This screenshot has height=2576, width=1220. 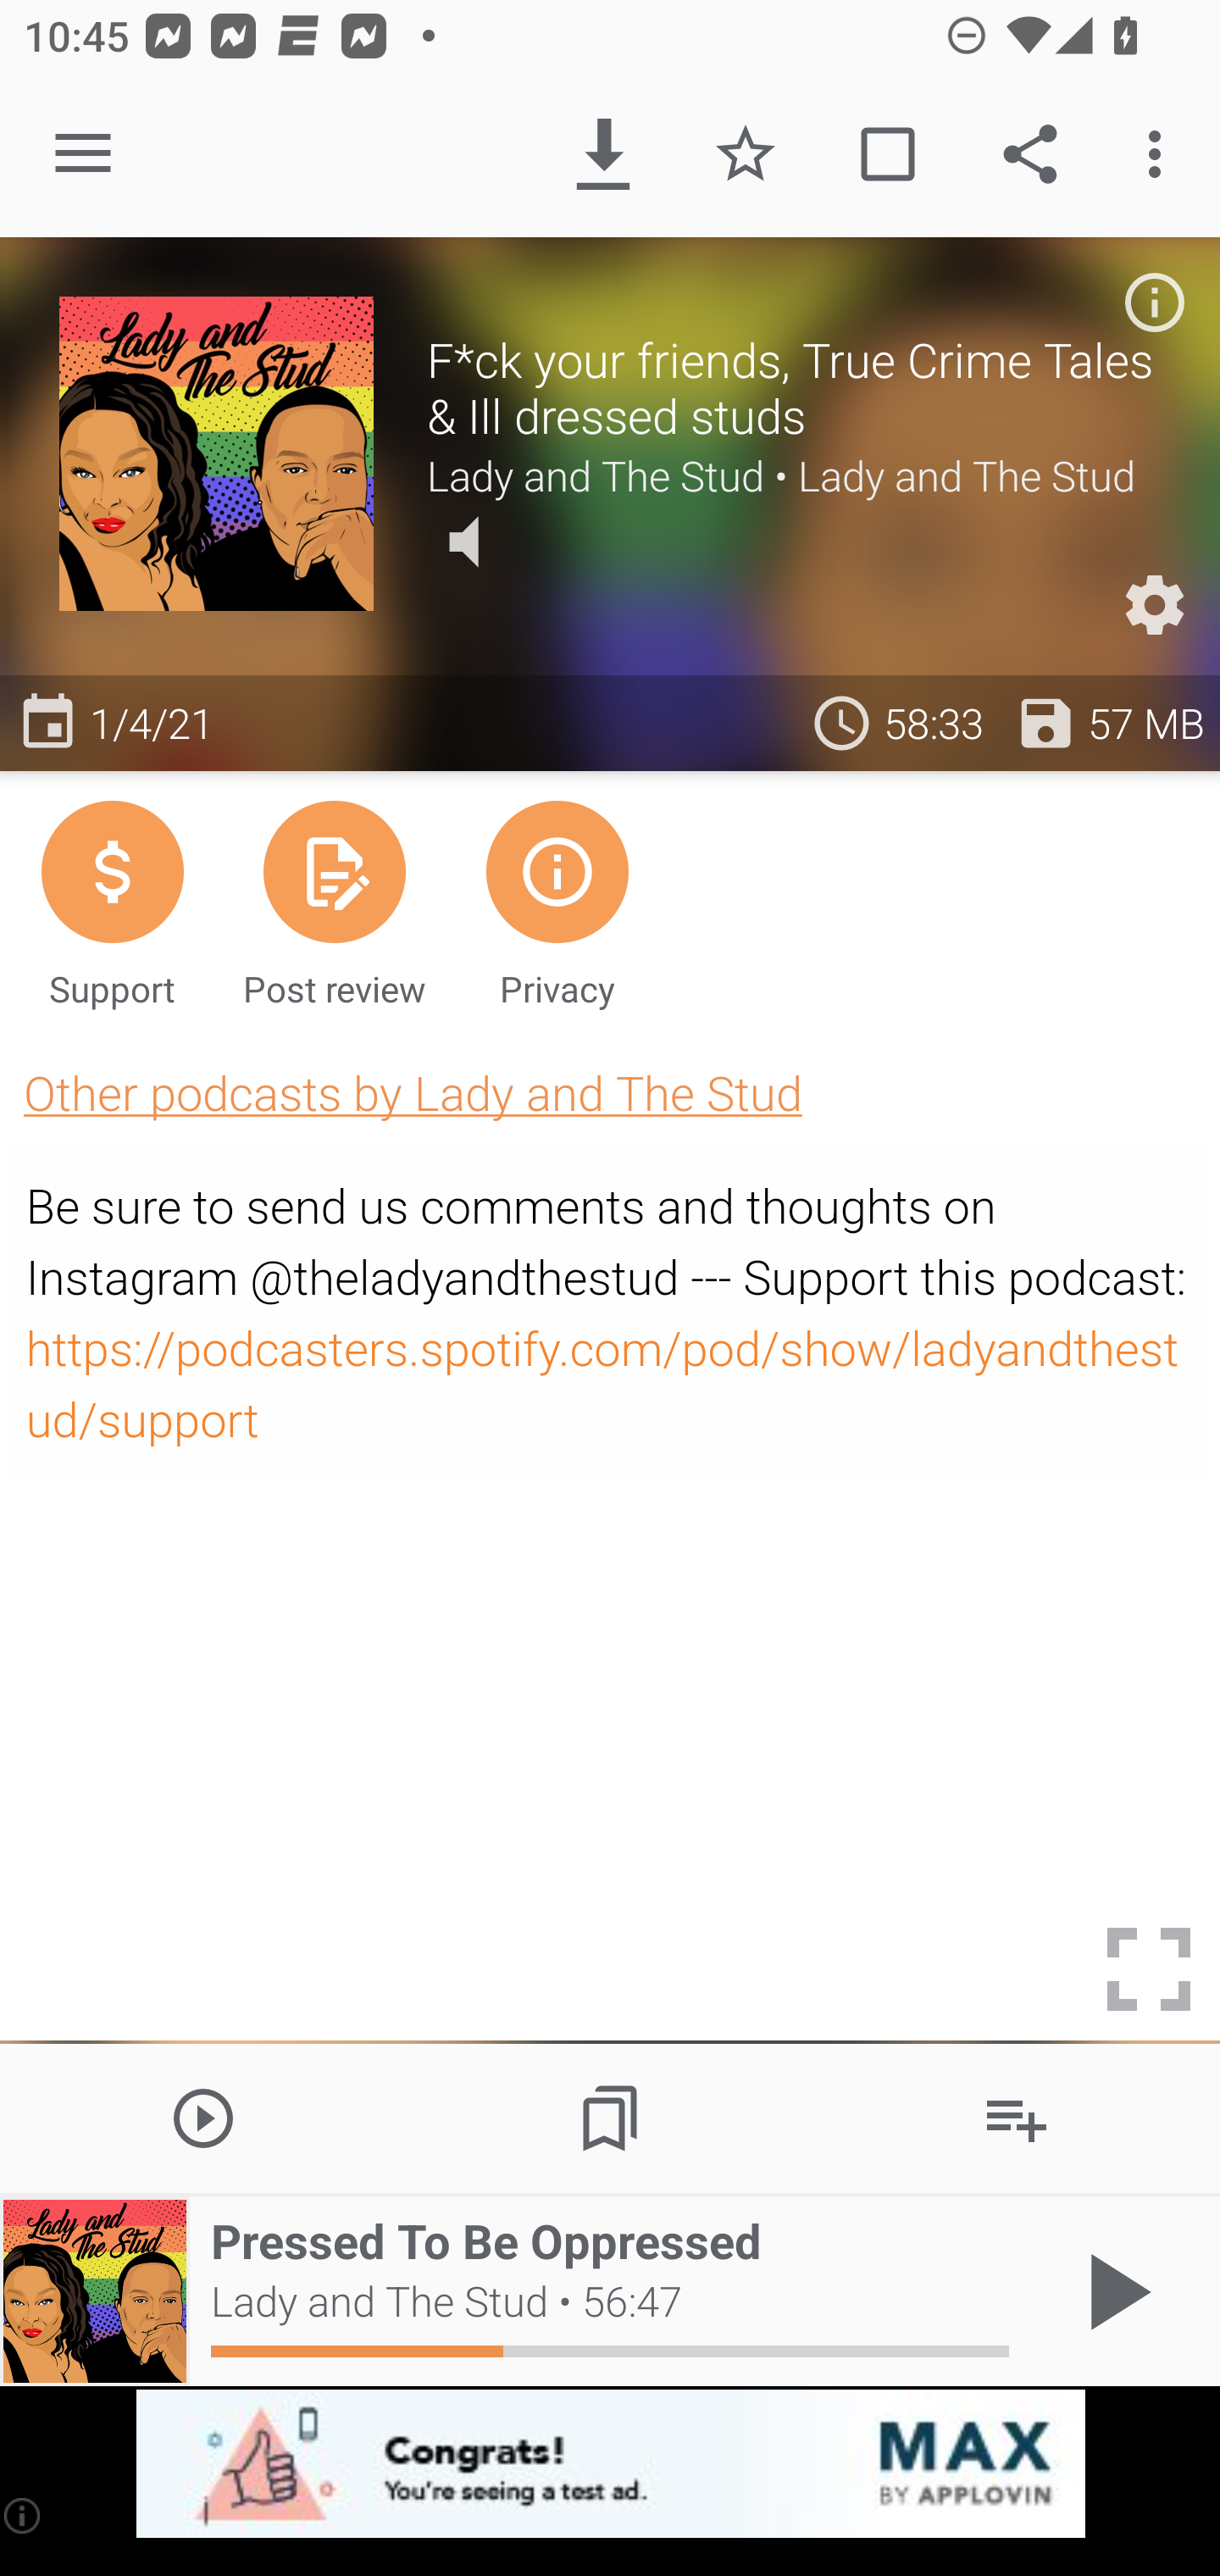 I want to click on Share, so click(x=1030, y=154).